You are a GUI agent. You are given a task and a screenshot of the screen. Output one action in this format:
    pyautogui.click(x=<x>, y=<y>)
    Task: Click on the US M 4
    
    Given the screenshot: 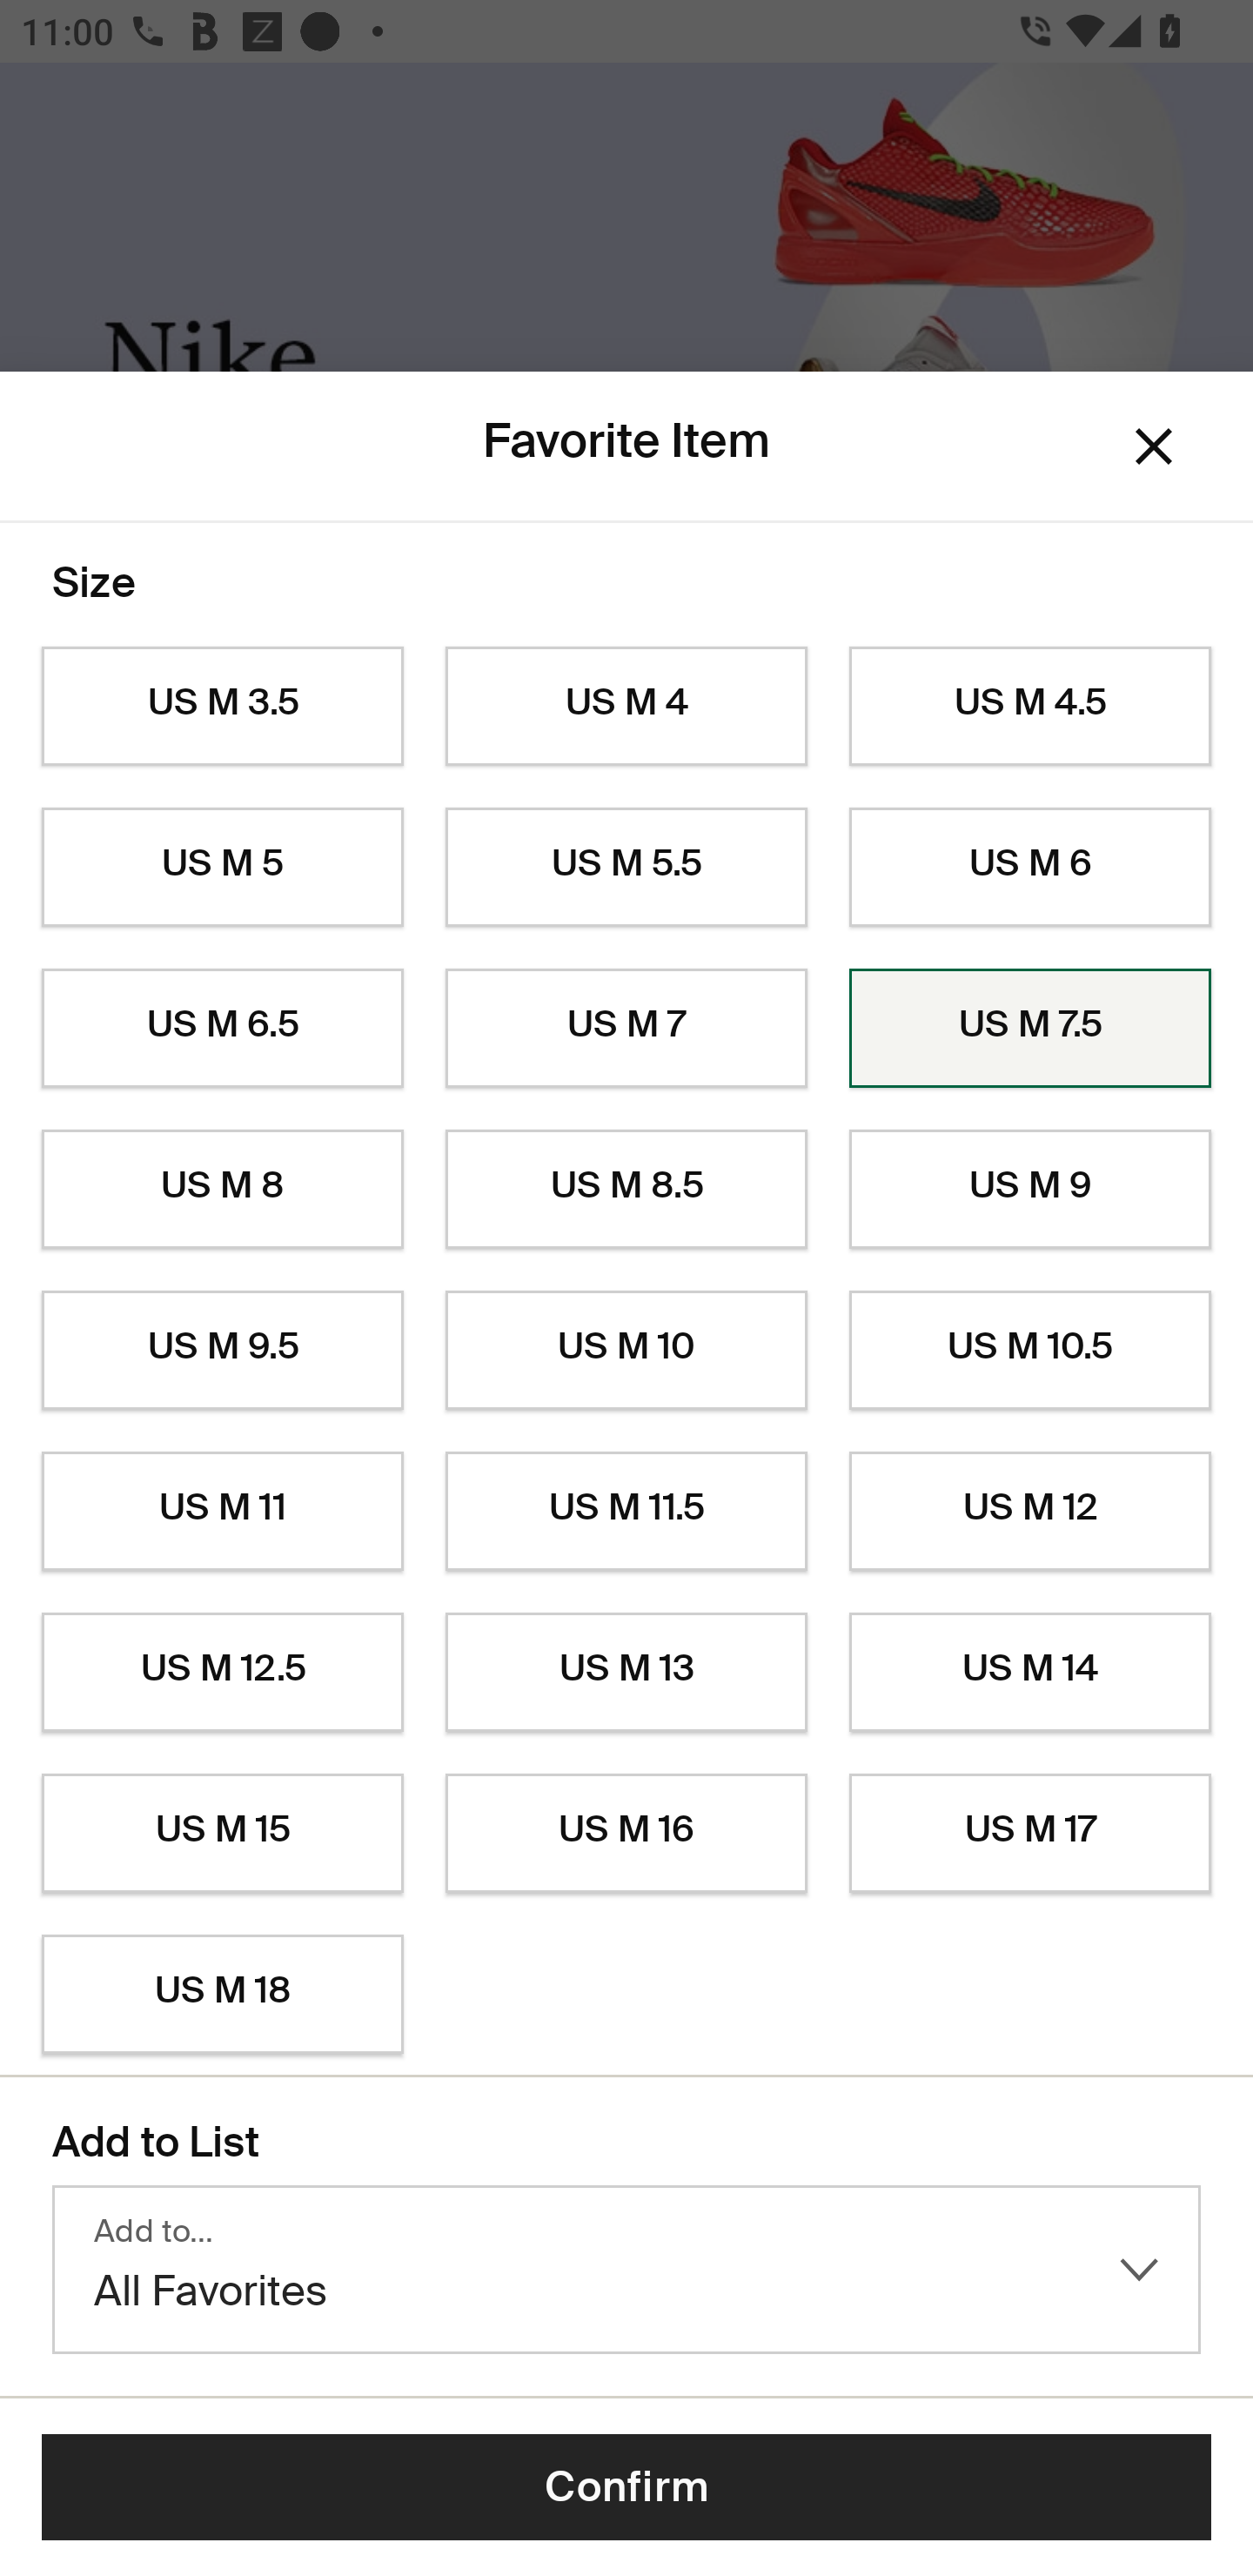 What is the action you would take?
    pyautogui.click(x=626, y=707)
    